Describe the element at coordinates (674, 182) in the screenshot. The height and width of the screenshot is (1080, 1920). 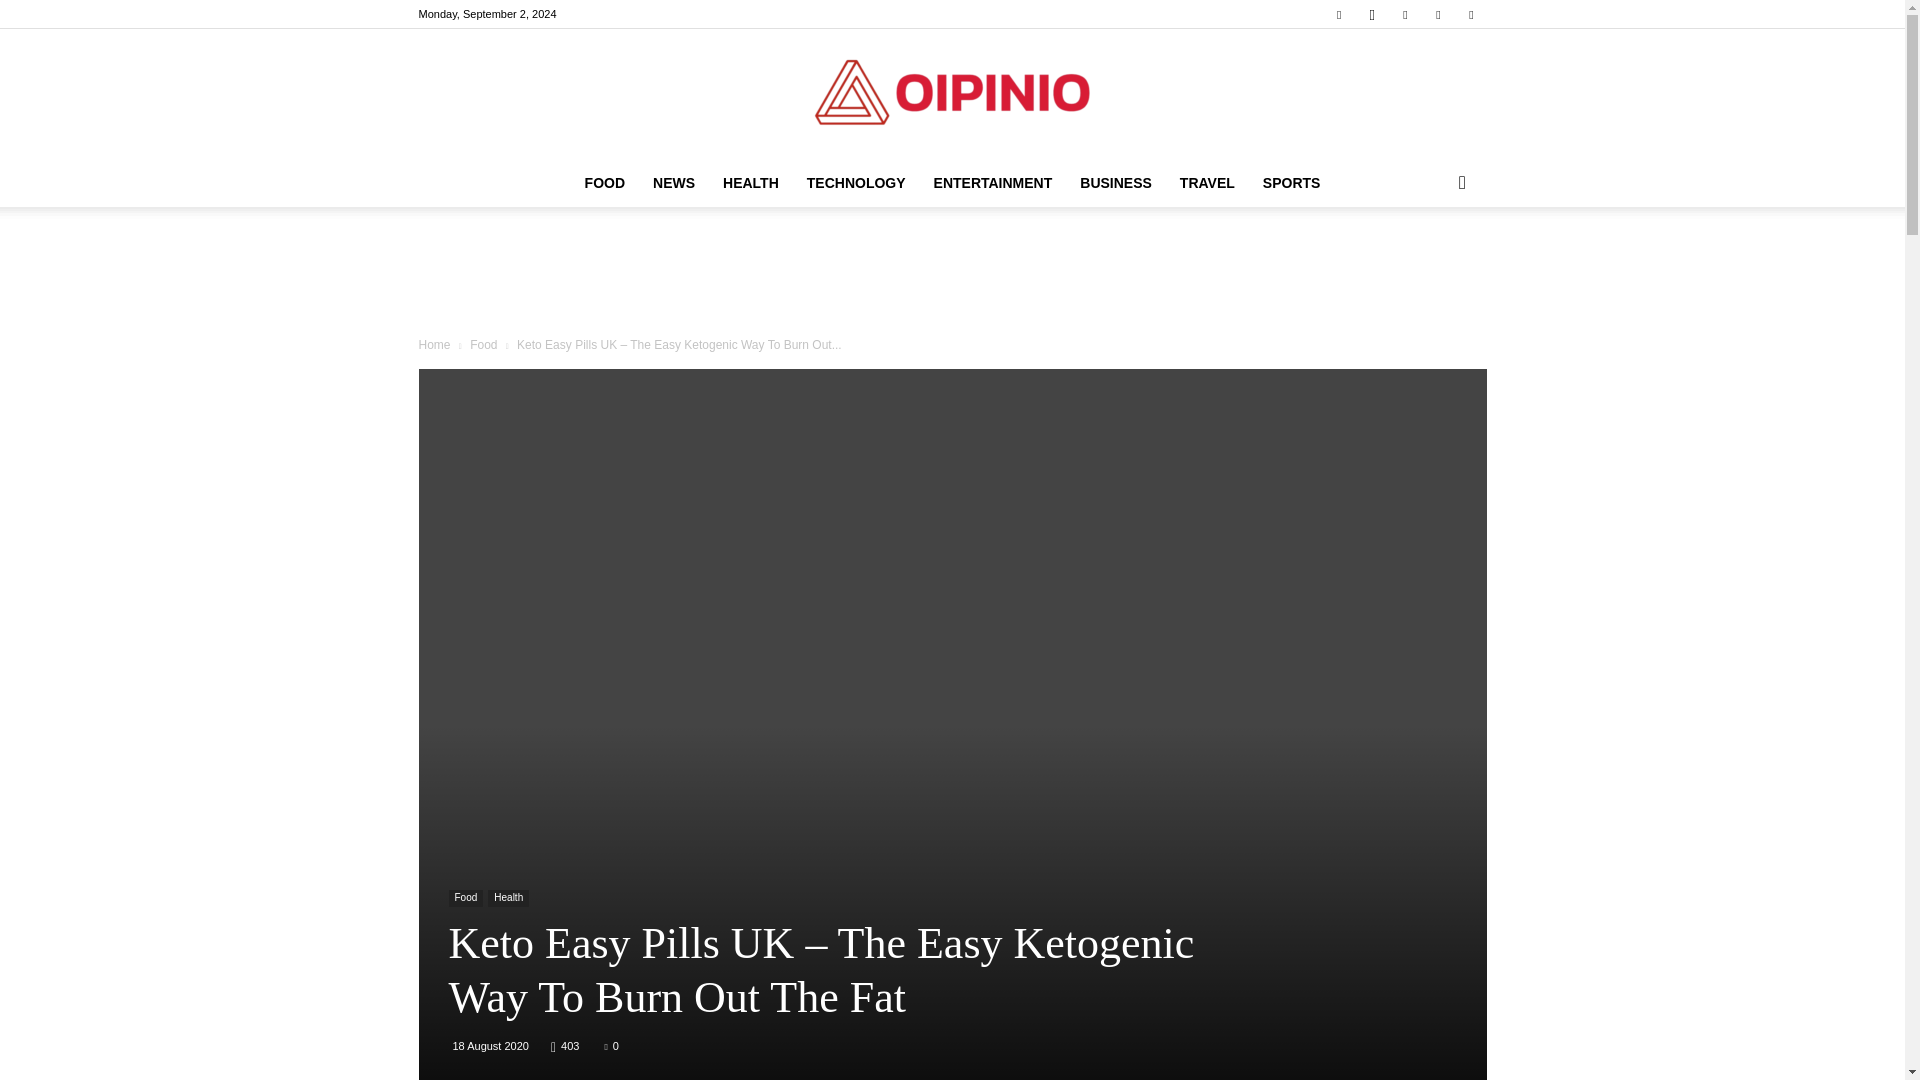
I see `NEWS` at that location.